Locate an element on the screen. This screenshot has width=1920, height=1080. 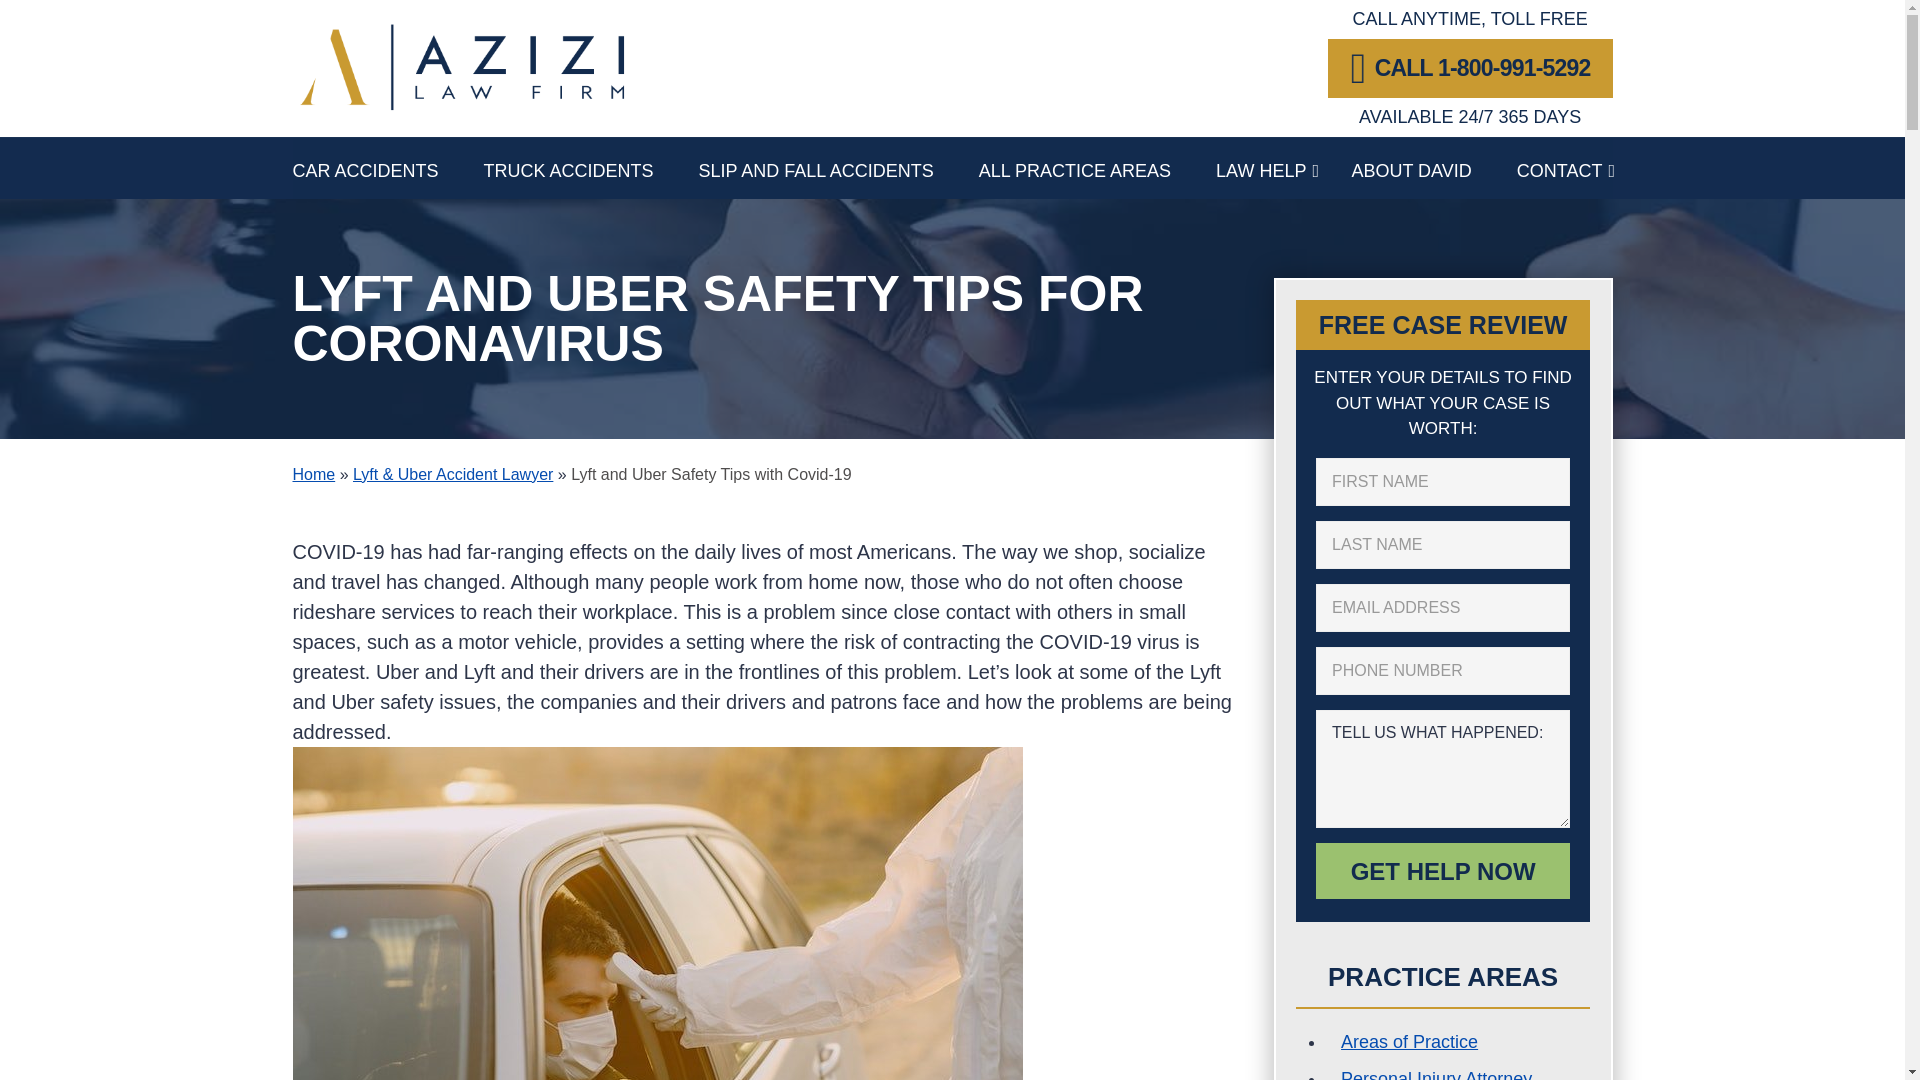
Get Help Now is located at coordinates (1442, 870).